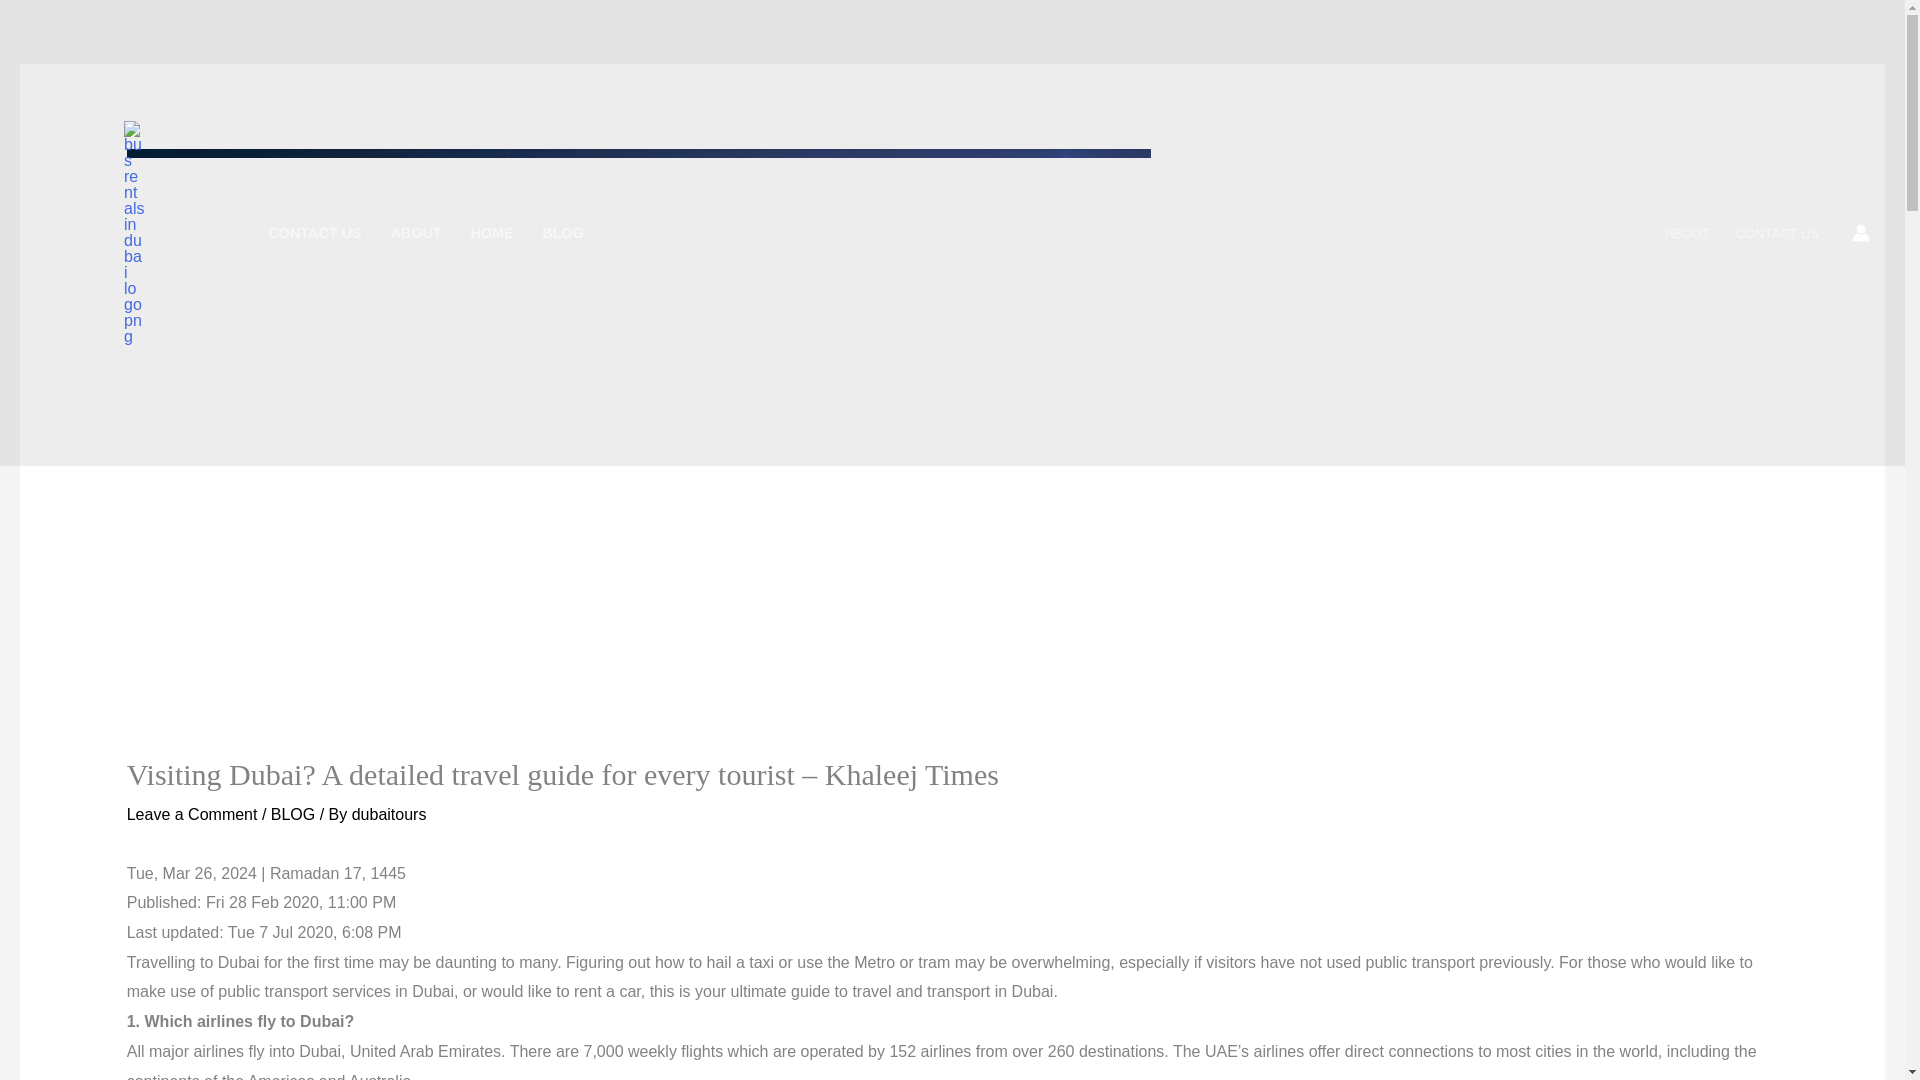 The height and width of the screenshot is (1080, 1920). Describe the element at coordinates (314, 232) in the screenshot. I see `CONTACT US` at that location.